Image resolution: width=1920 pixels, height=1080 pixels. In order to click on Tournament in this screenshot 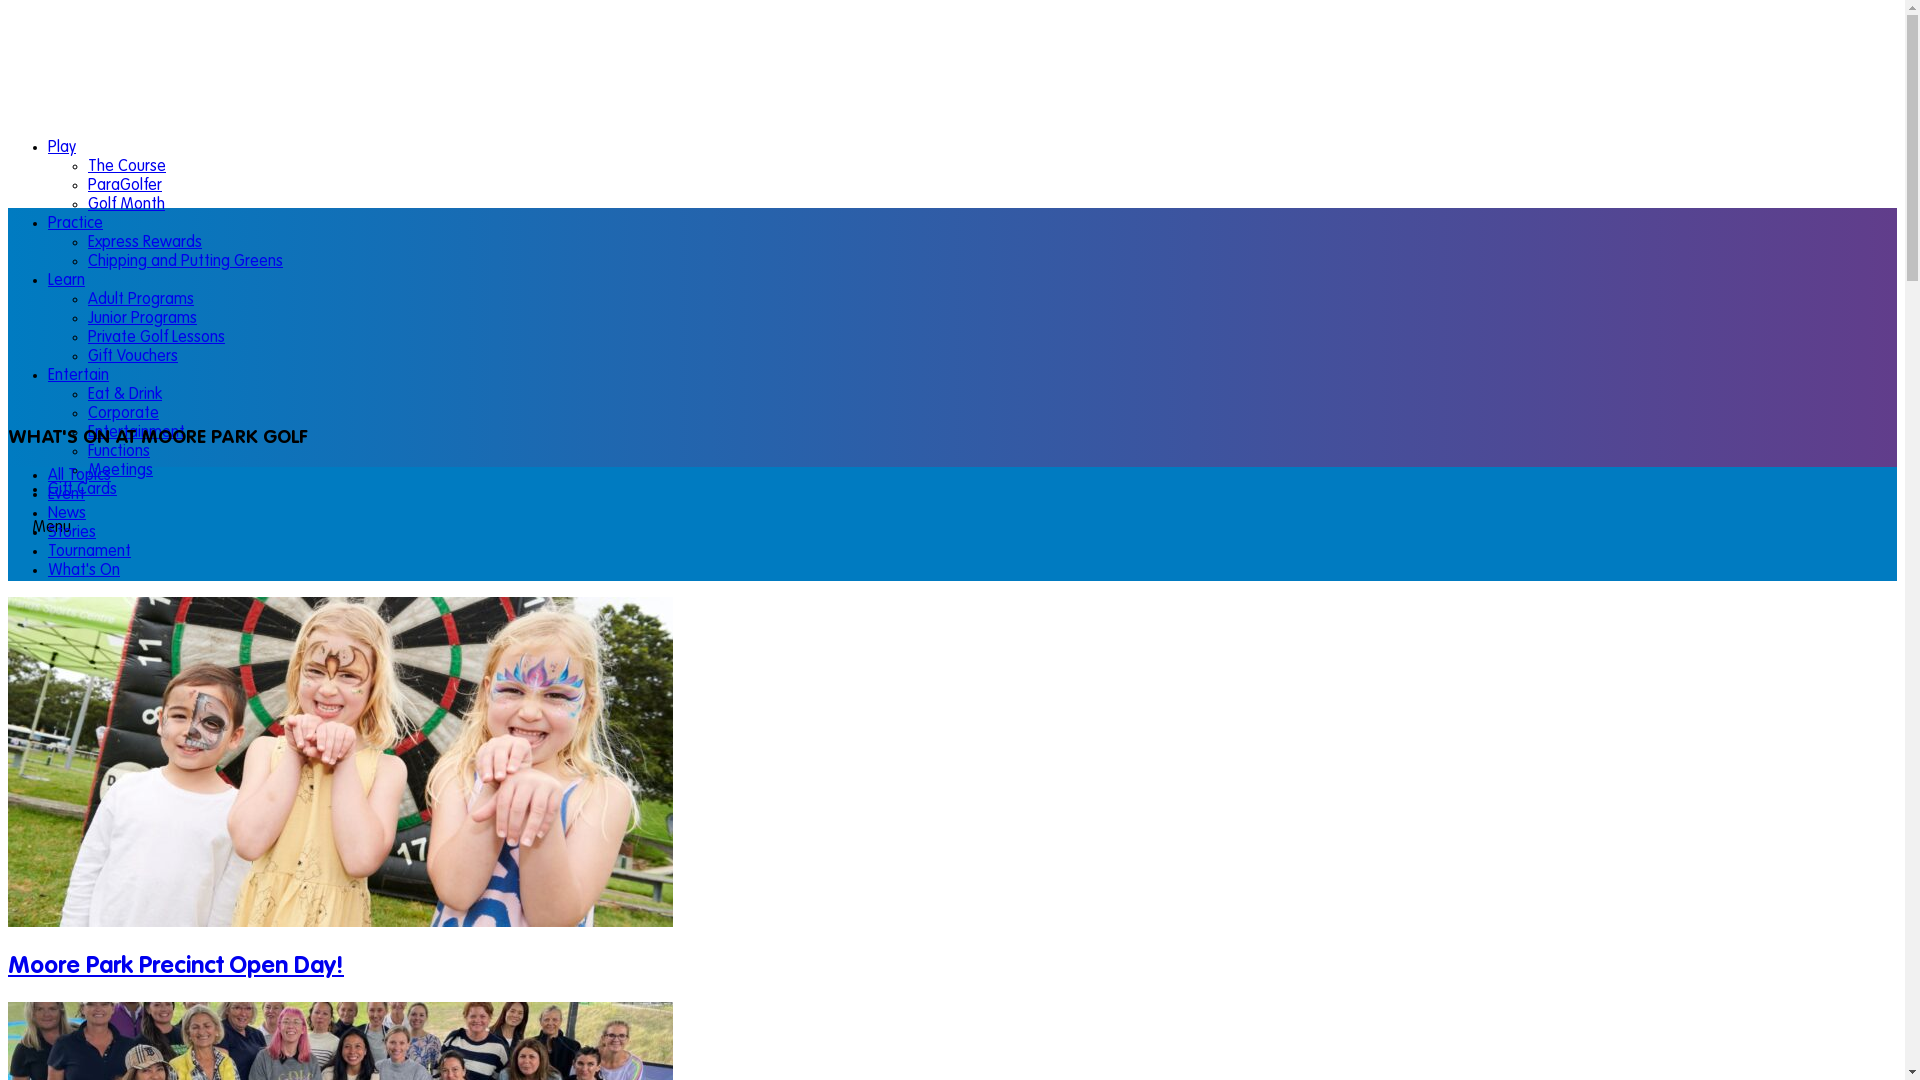, I will do `click(90, 552)`.